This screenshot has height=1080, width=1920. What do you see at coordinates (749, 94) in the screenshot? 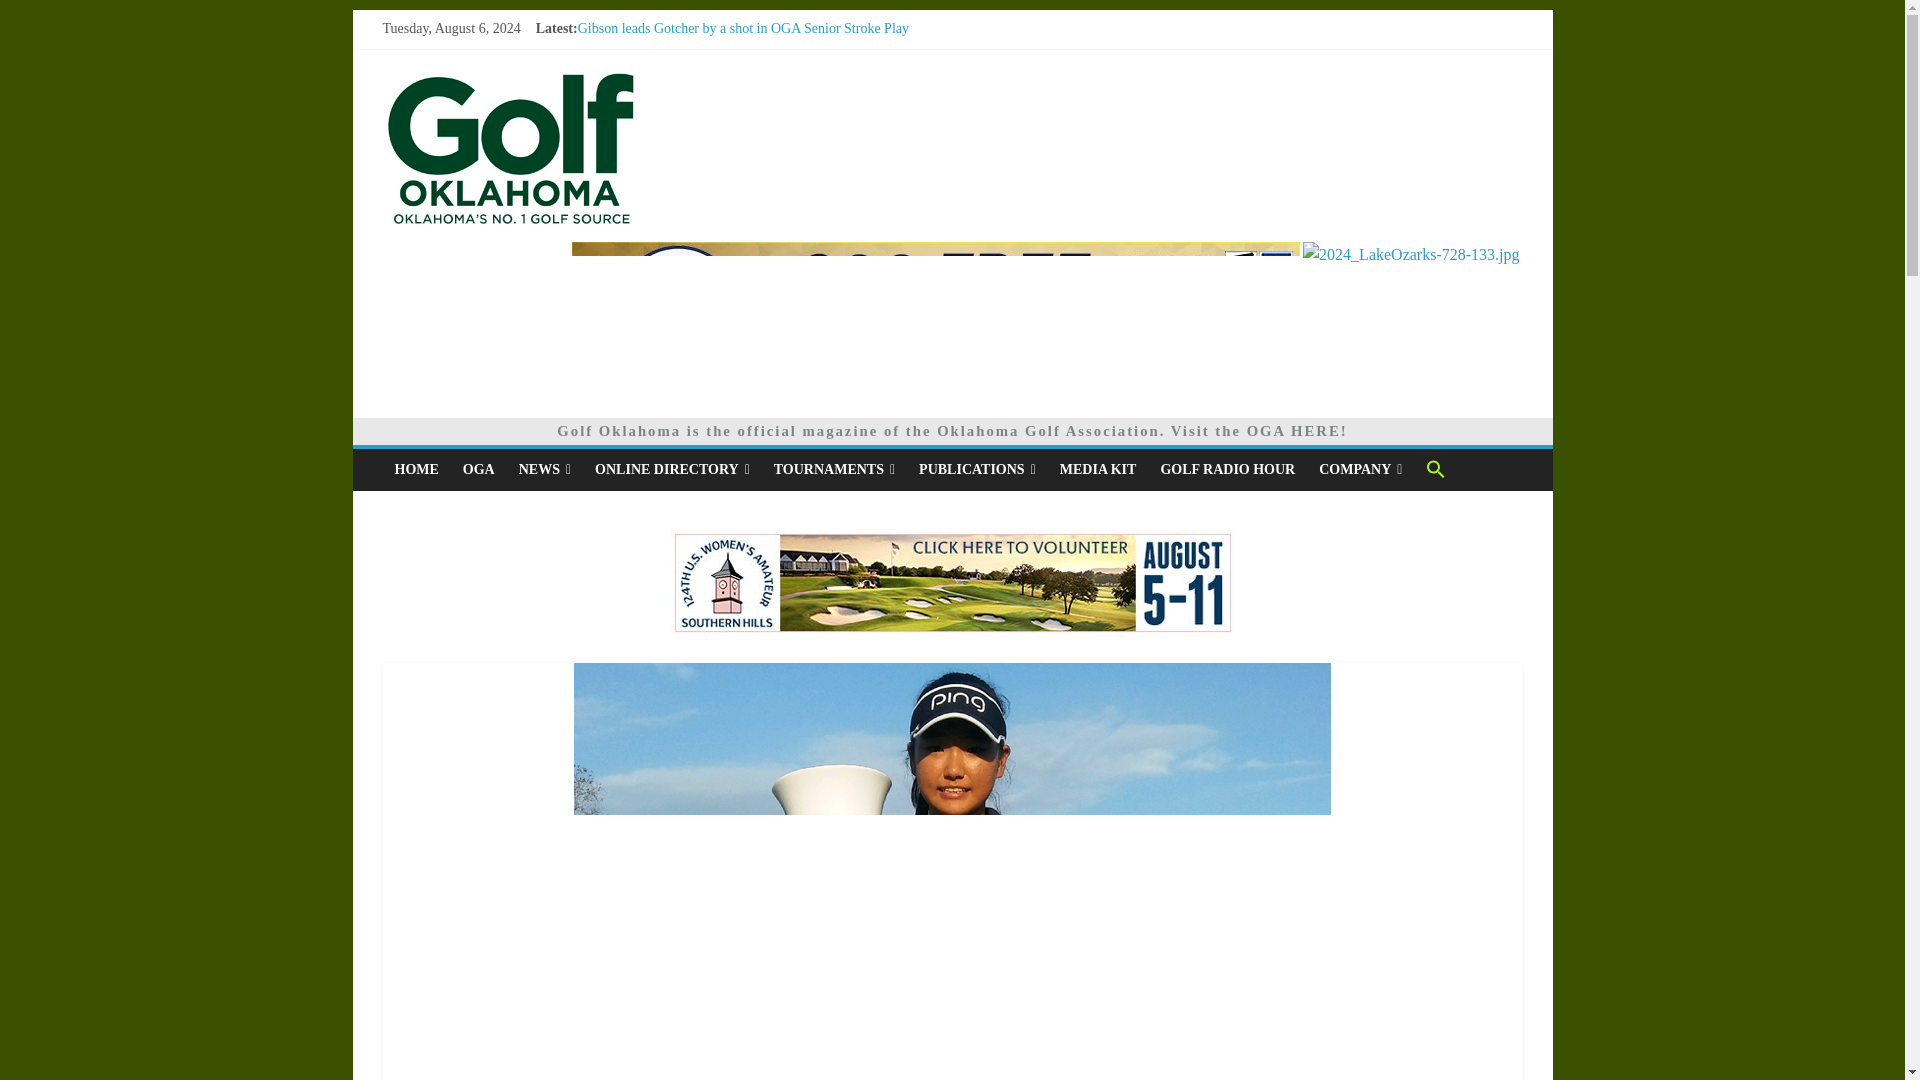
I see `How to apply for summer golf school being a college student` at bounding box center [749, 94].